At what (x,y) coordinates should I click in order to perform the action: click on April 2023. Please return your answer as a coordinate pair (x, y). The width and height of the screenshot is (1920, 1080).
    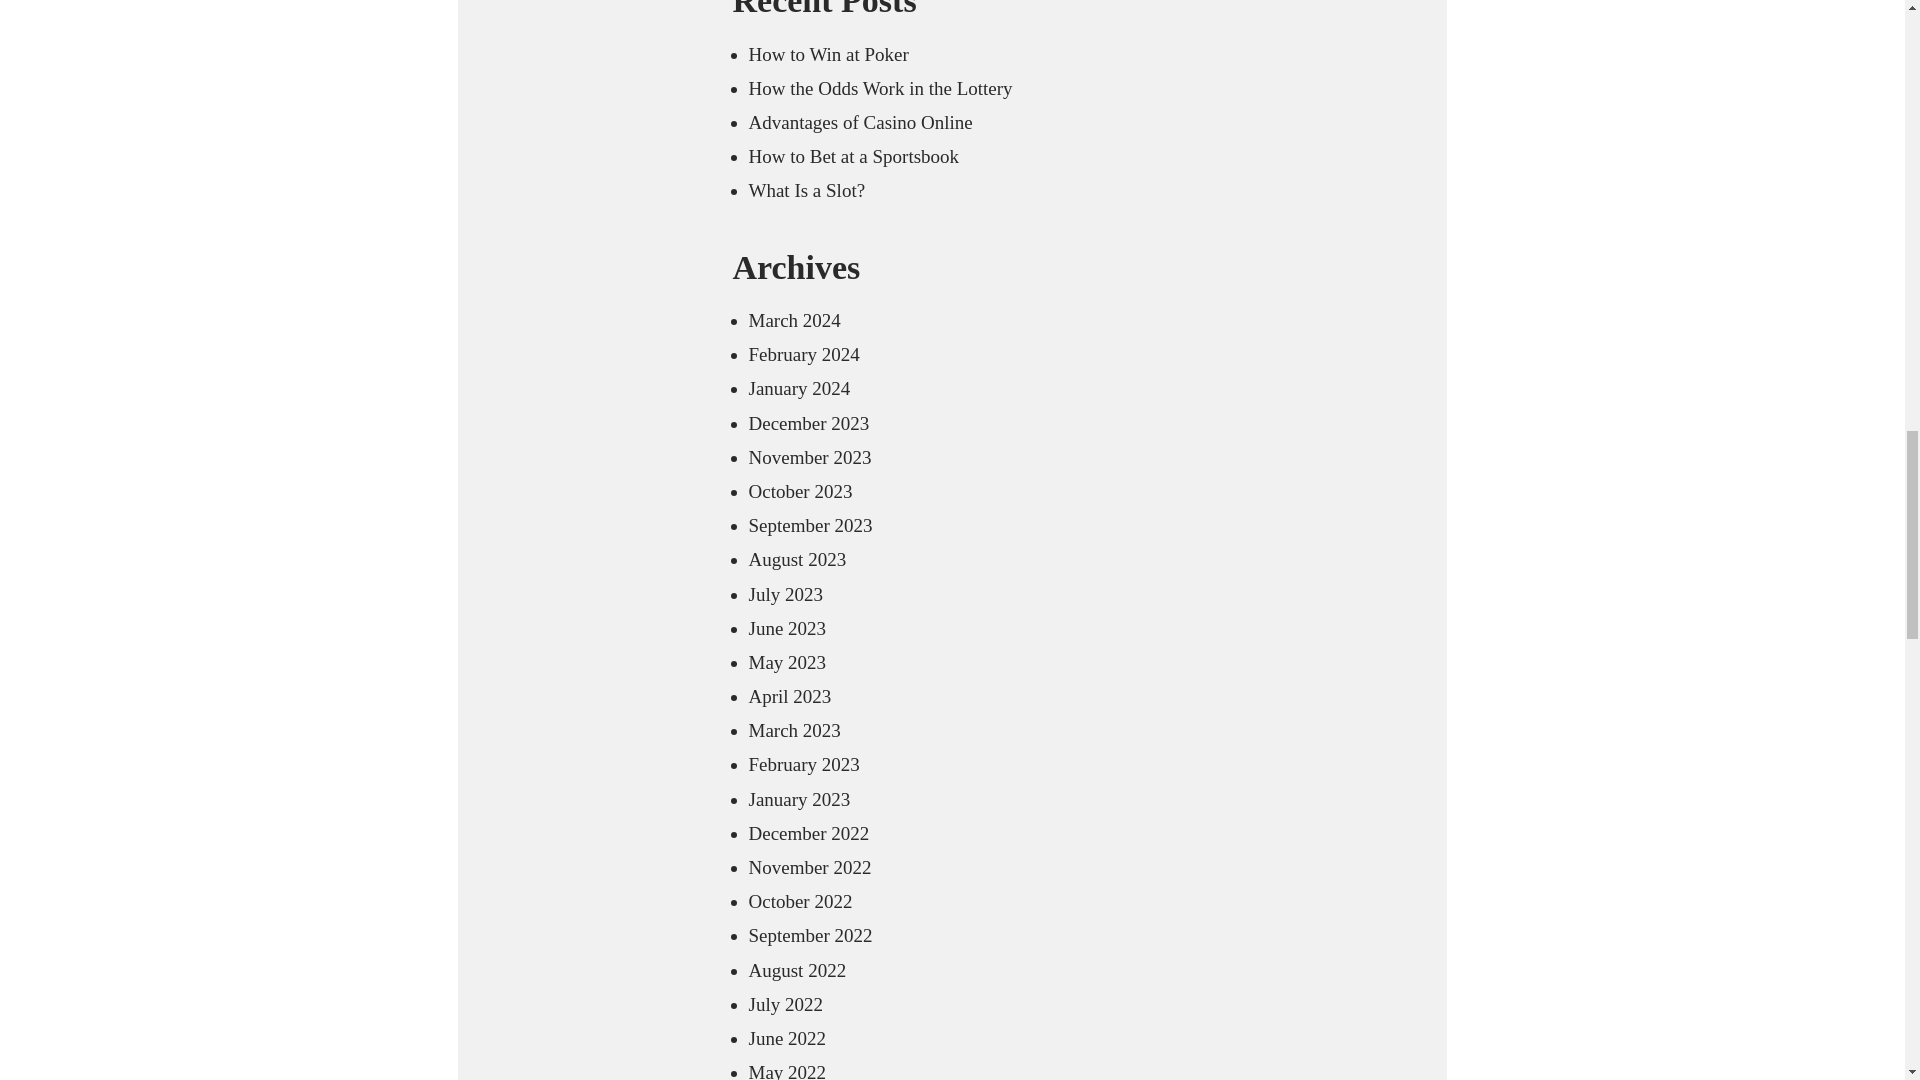
    Looking at the image, I should click on (790, 696).